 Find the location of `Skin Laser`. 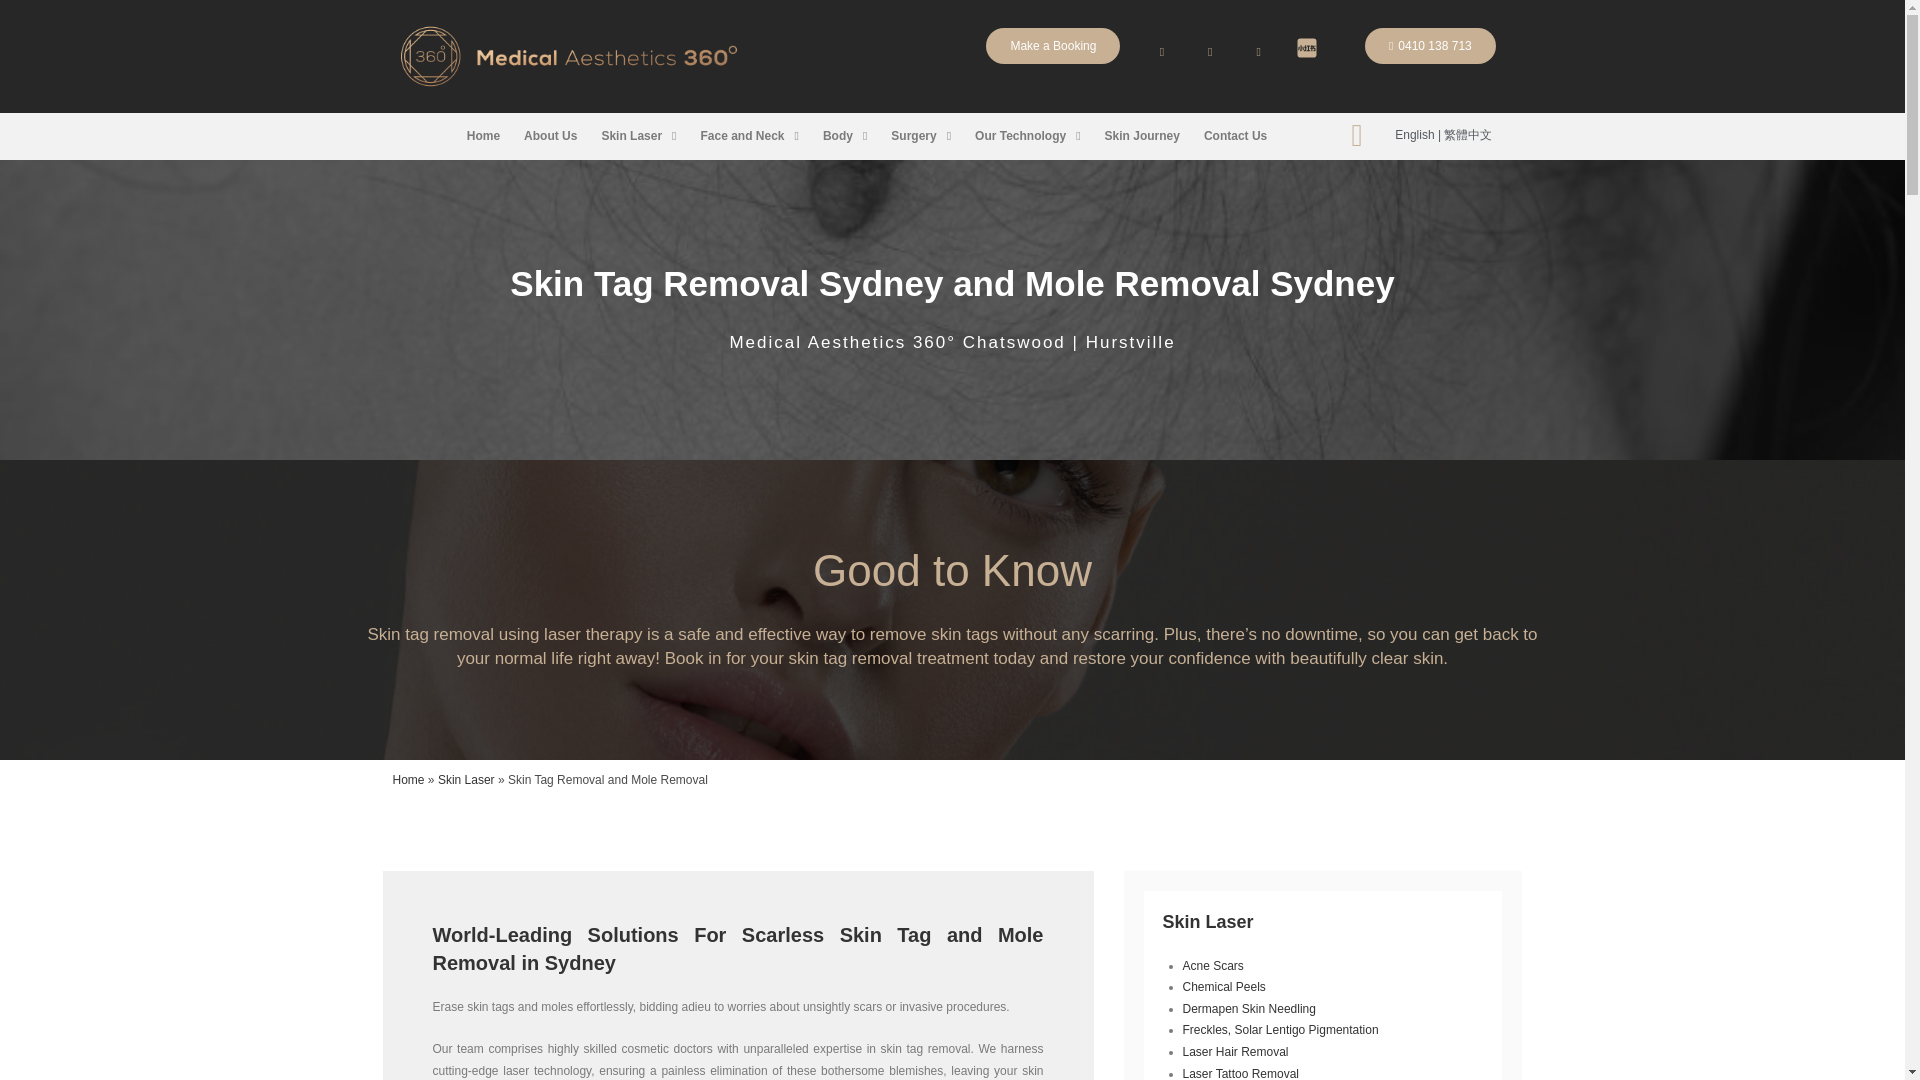

Skin Laser is located at coordinates (466, 780).